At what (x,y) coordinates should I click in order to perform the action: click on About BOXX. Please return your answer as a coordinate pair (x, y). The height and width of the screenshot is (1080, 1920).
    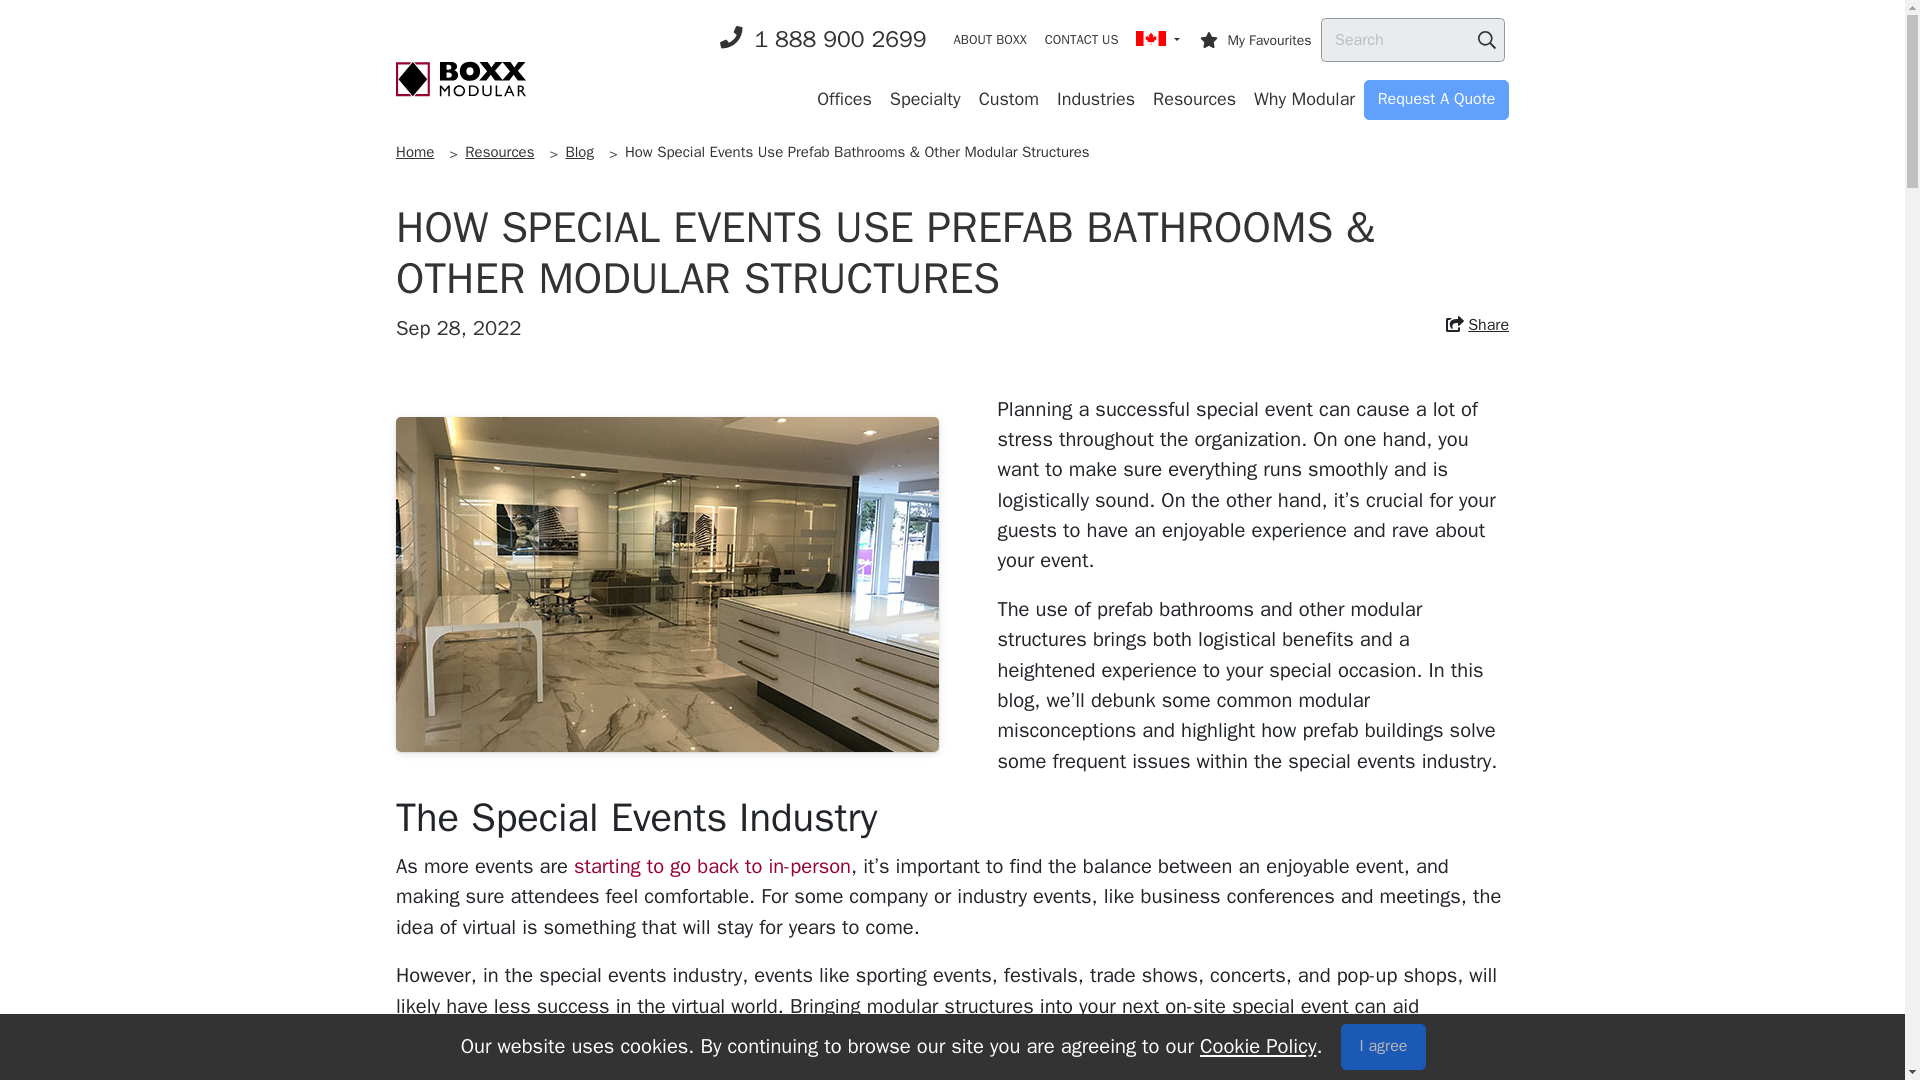
    Looking at the image, I should click on (990, 40).